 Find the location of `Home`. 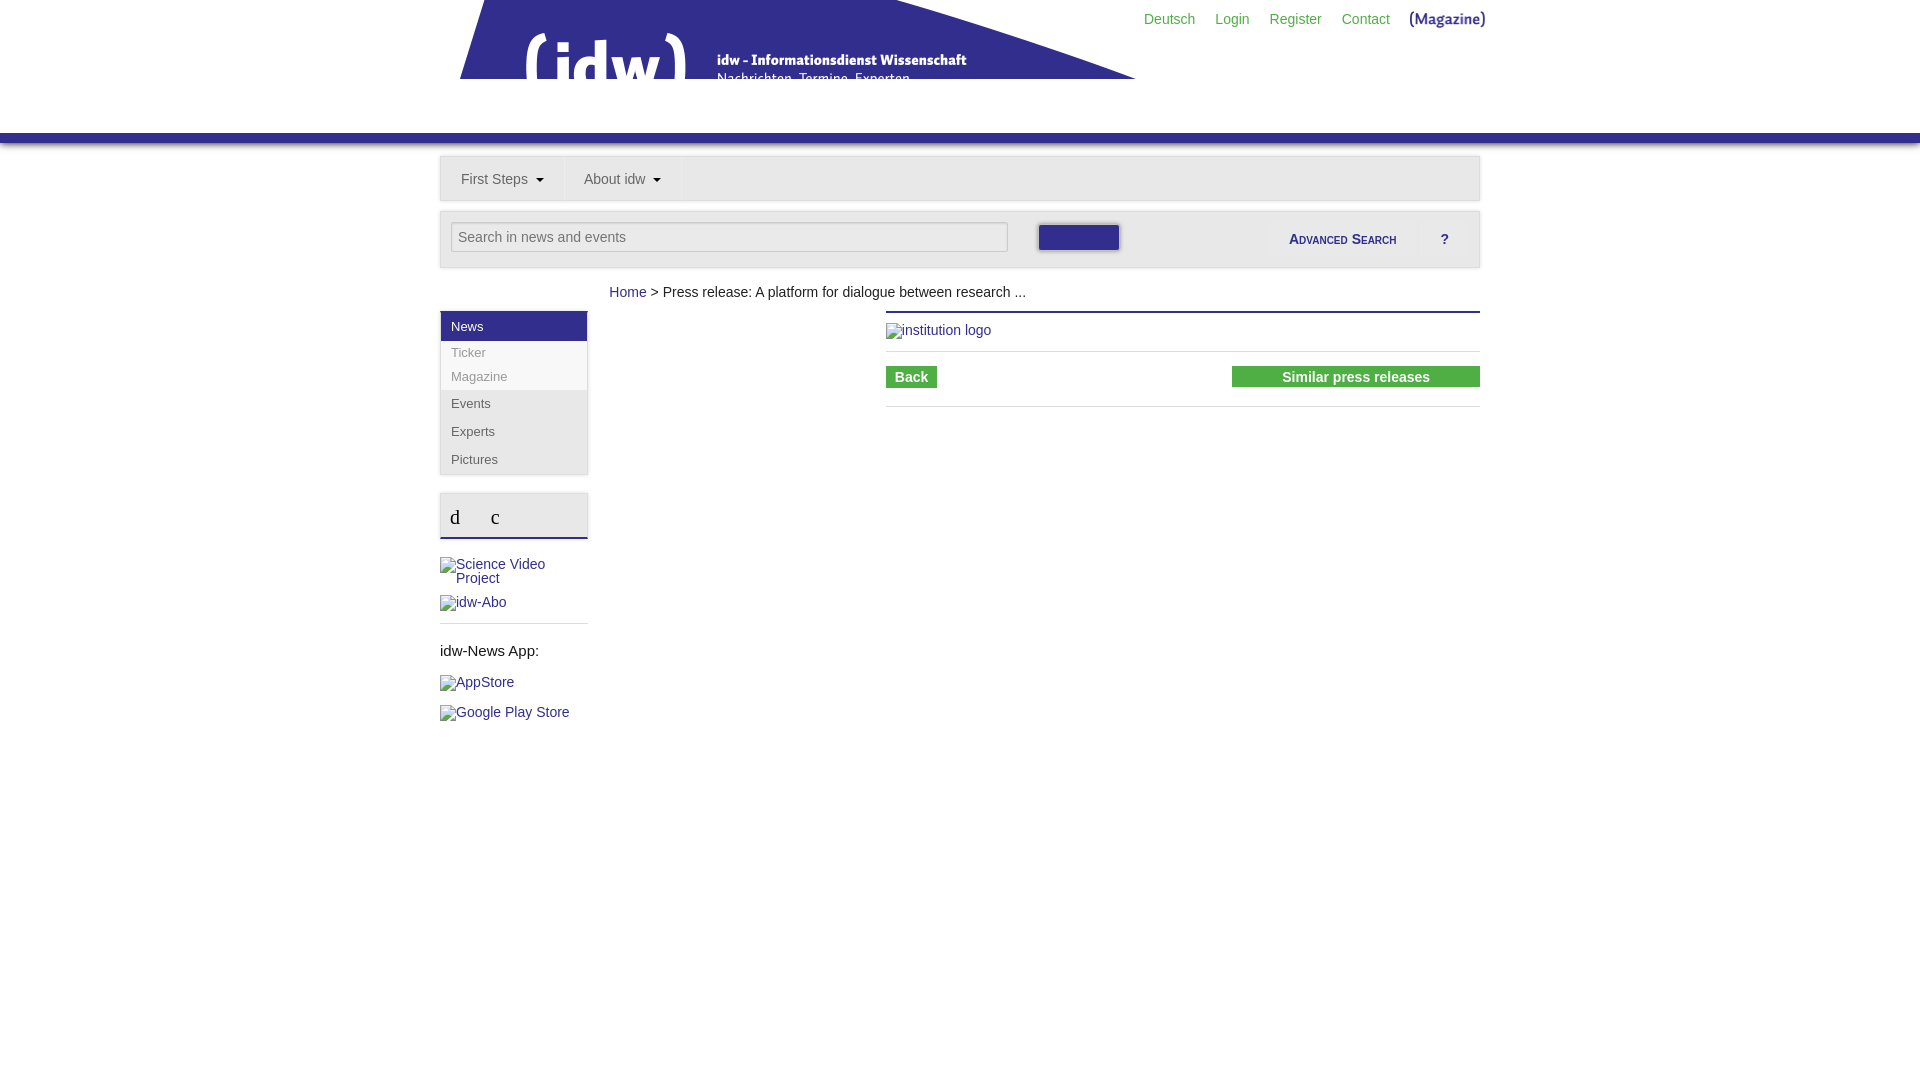

Home is located at coordinates (626, 292).